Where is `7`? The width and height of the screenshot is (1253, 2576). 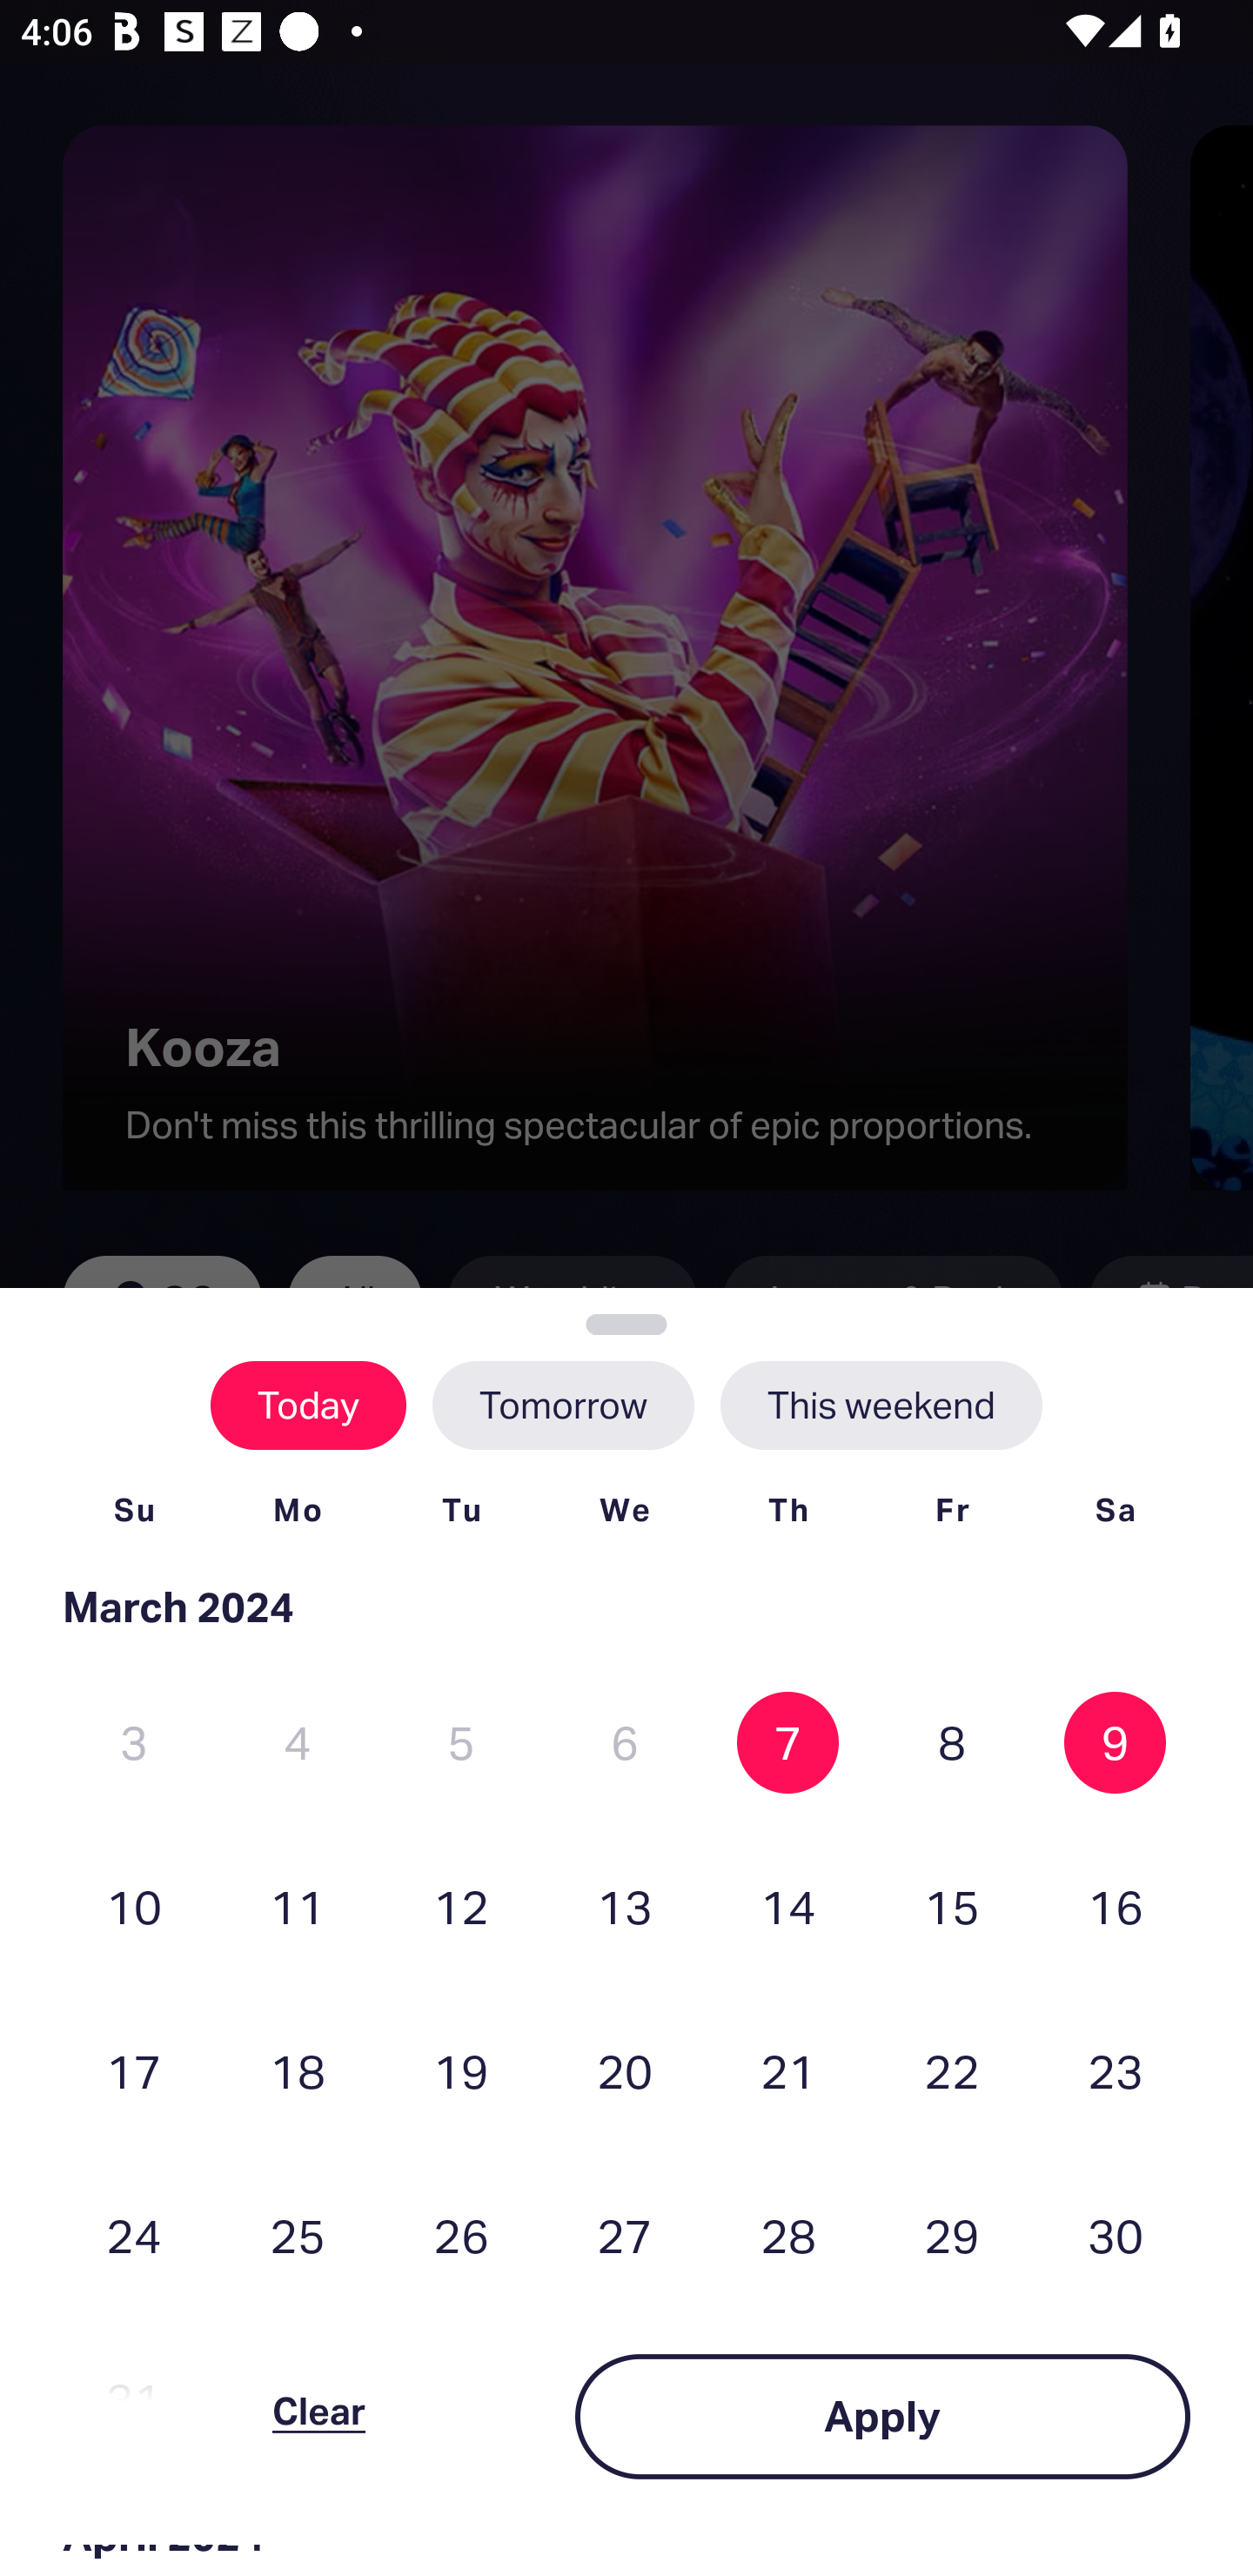 7 is located at coordinates (787, 1742).